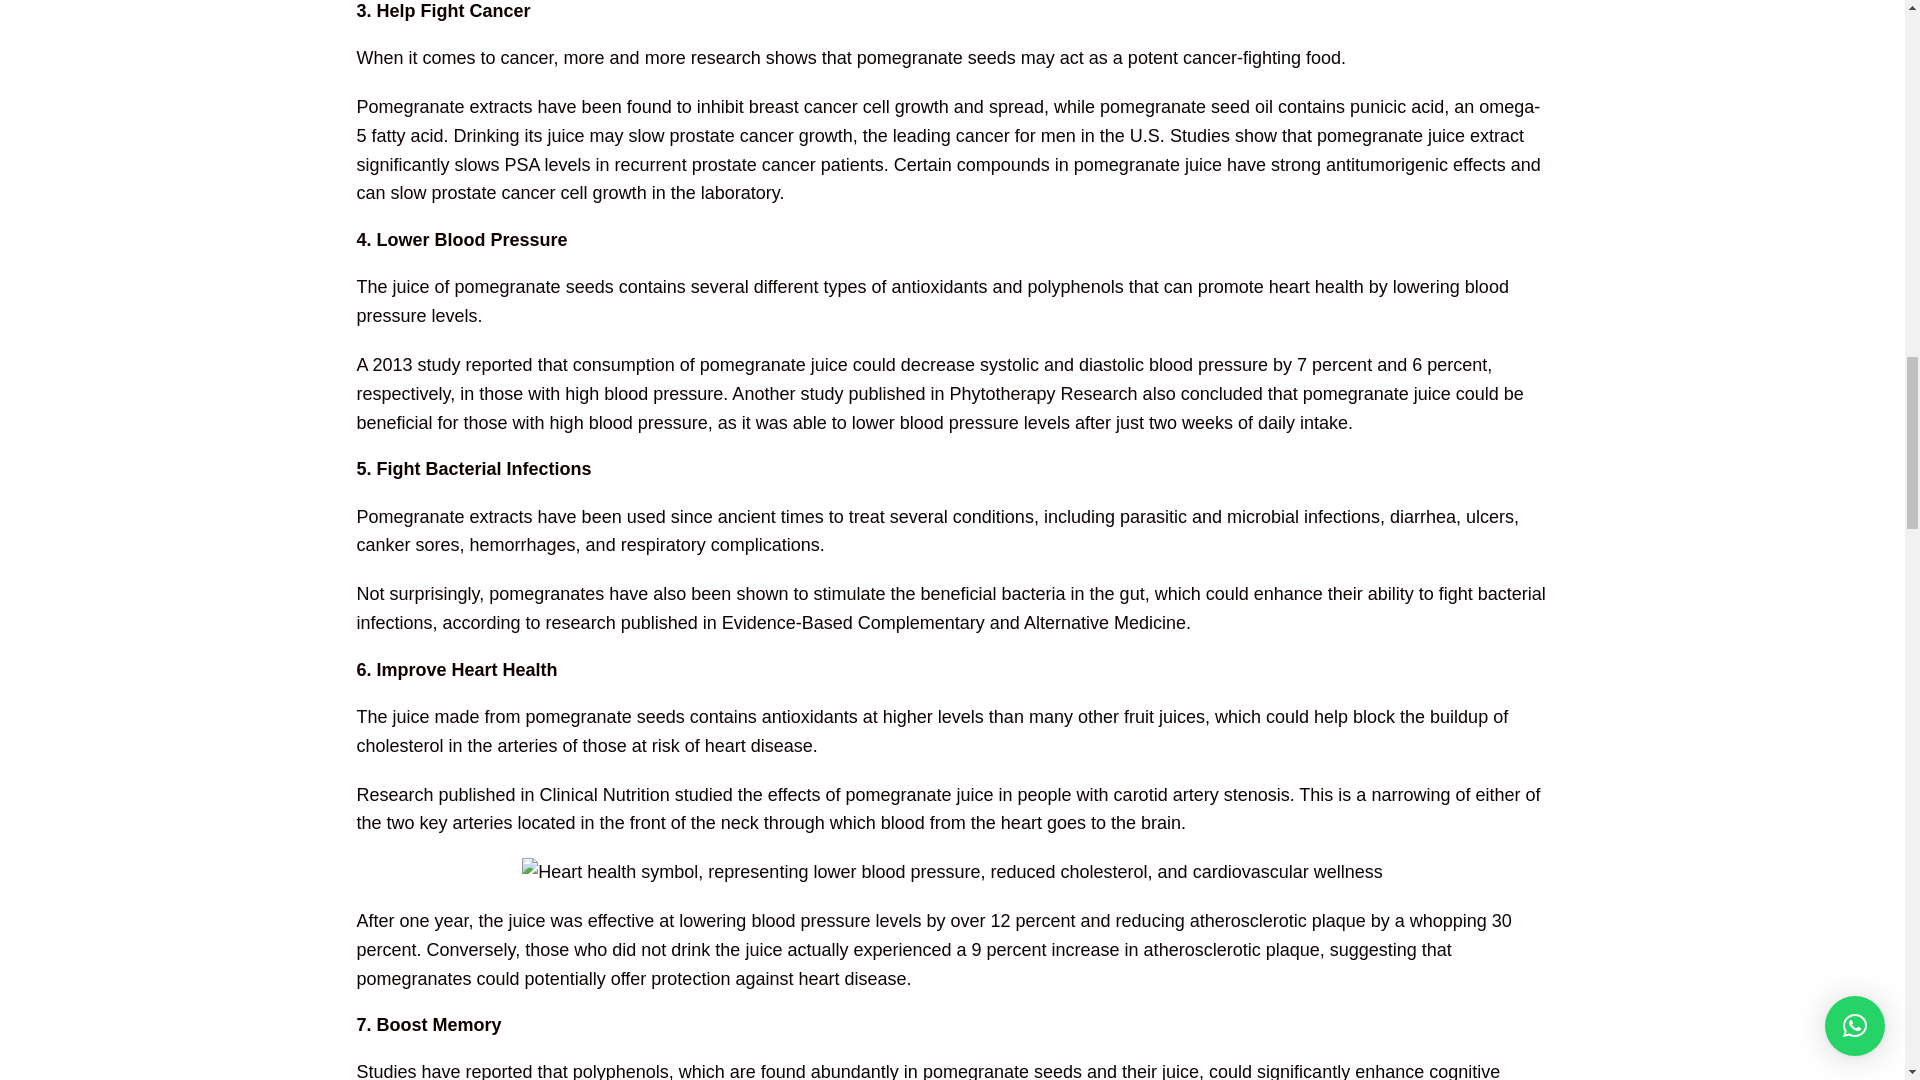 The width and height of the screenshot is (1920, 1080). Describe the element at coordinates (1261, 58) in the screenshot. I see `cancer-fighting food` at that location.